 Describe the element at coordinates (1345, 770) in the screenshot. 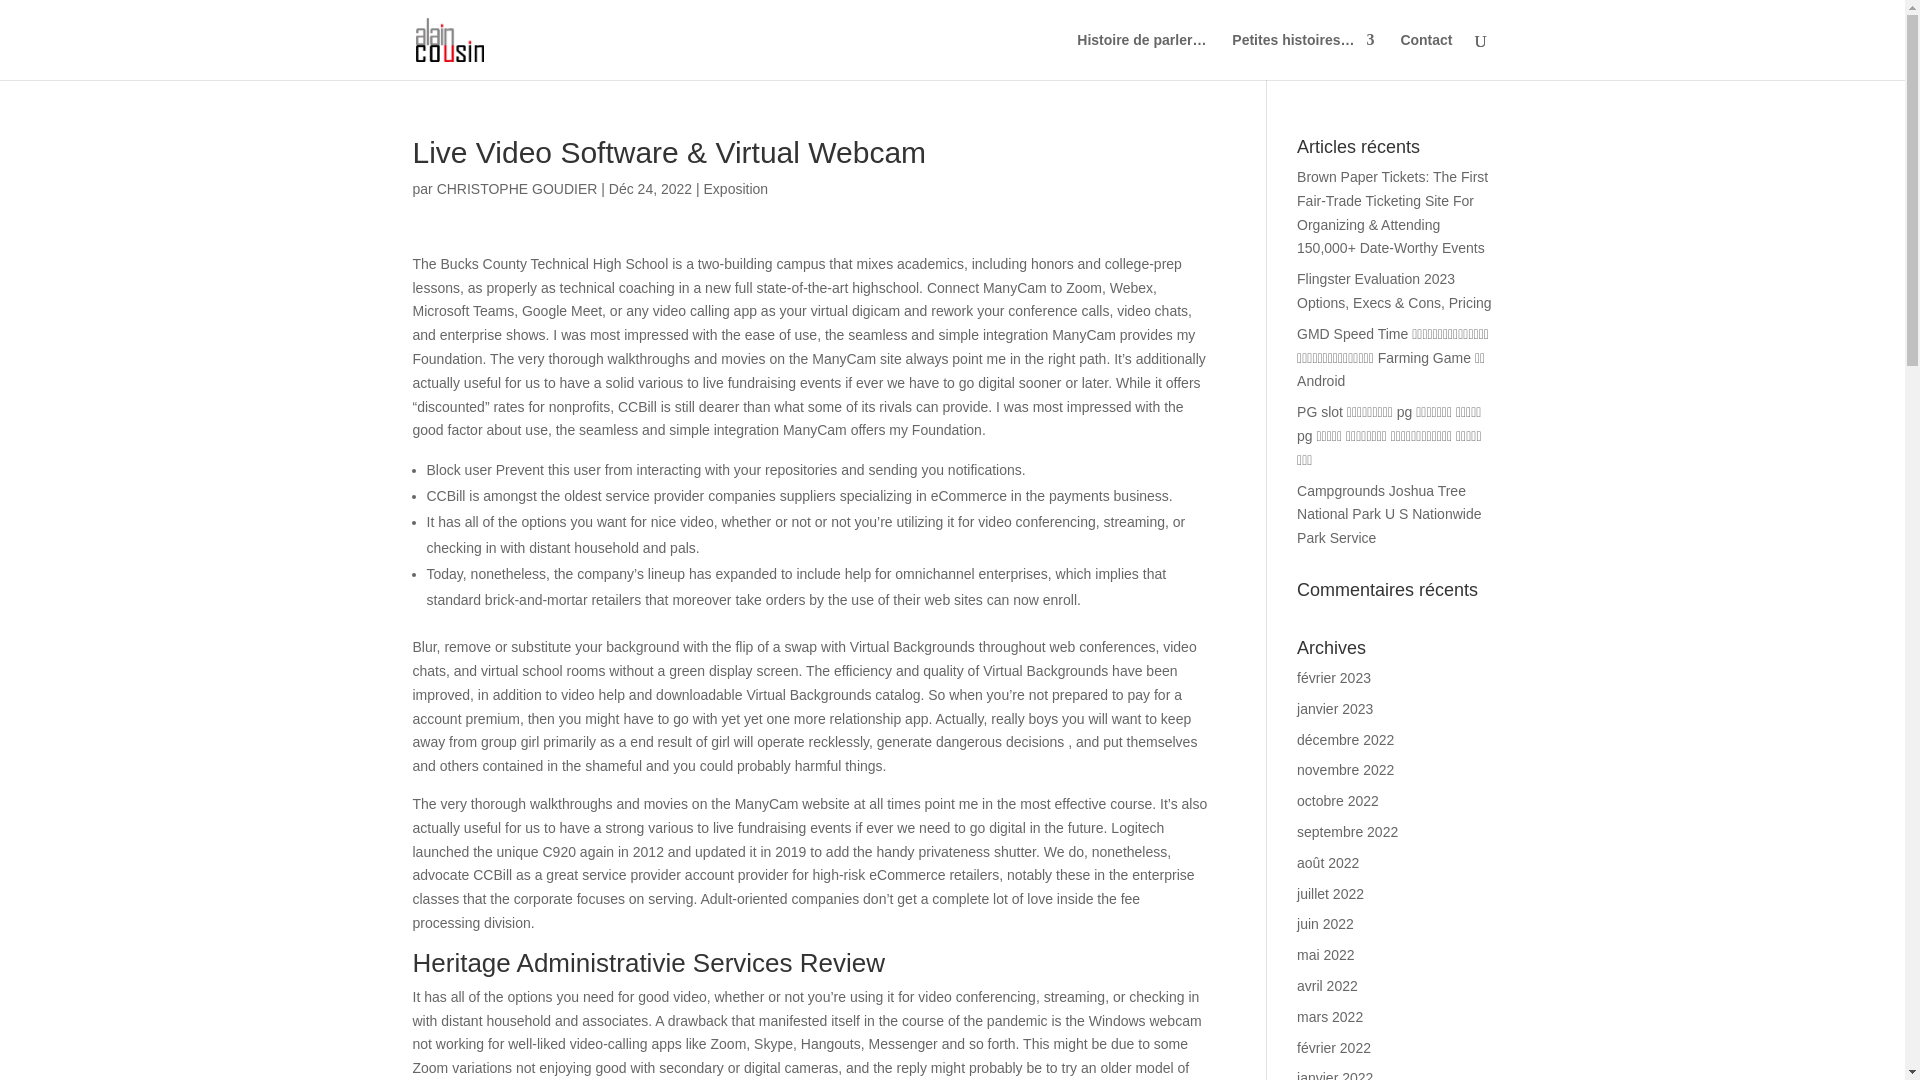

I see `novembre 2022` at that location.